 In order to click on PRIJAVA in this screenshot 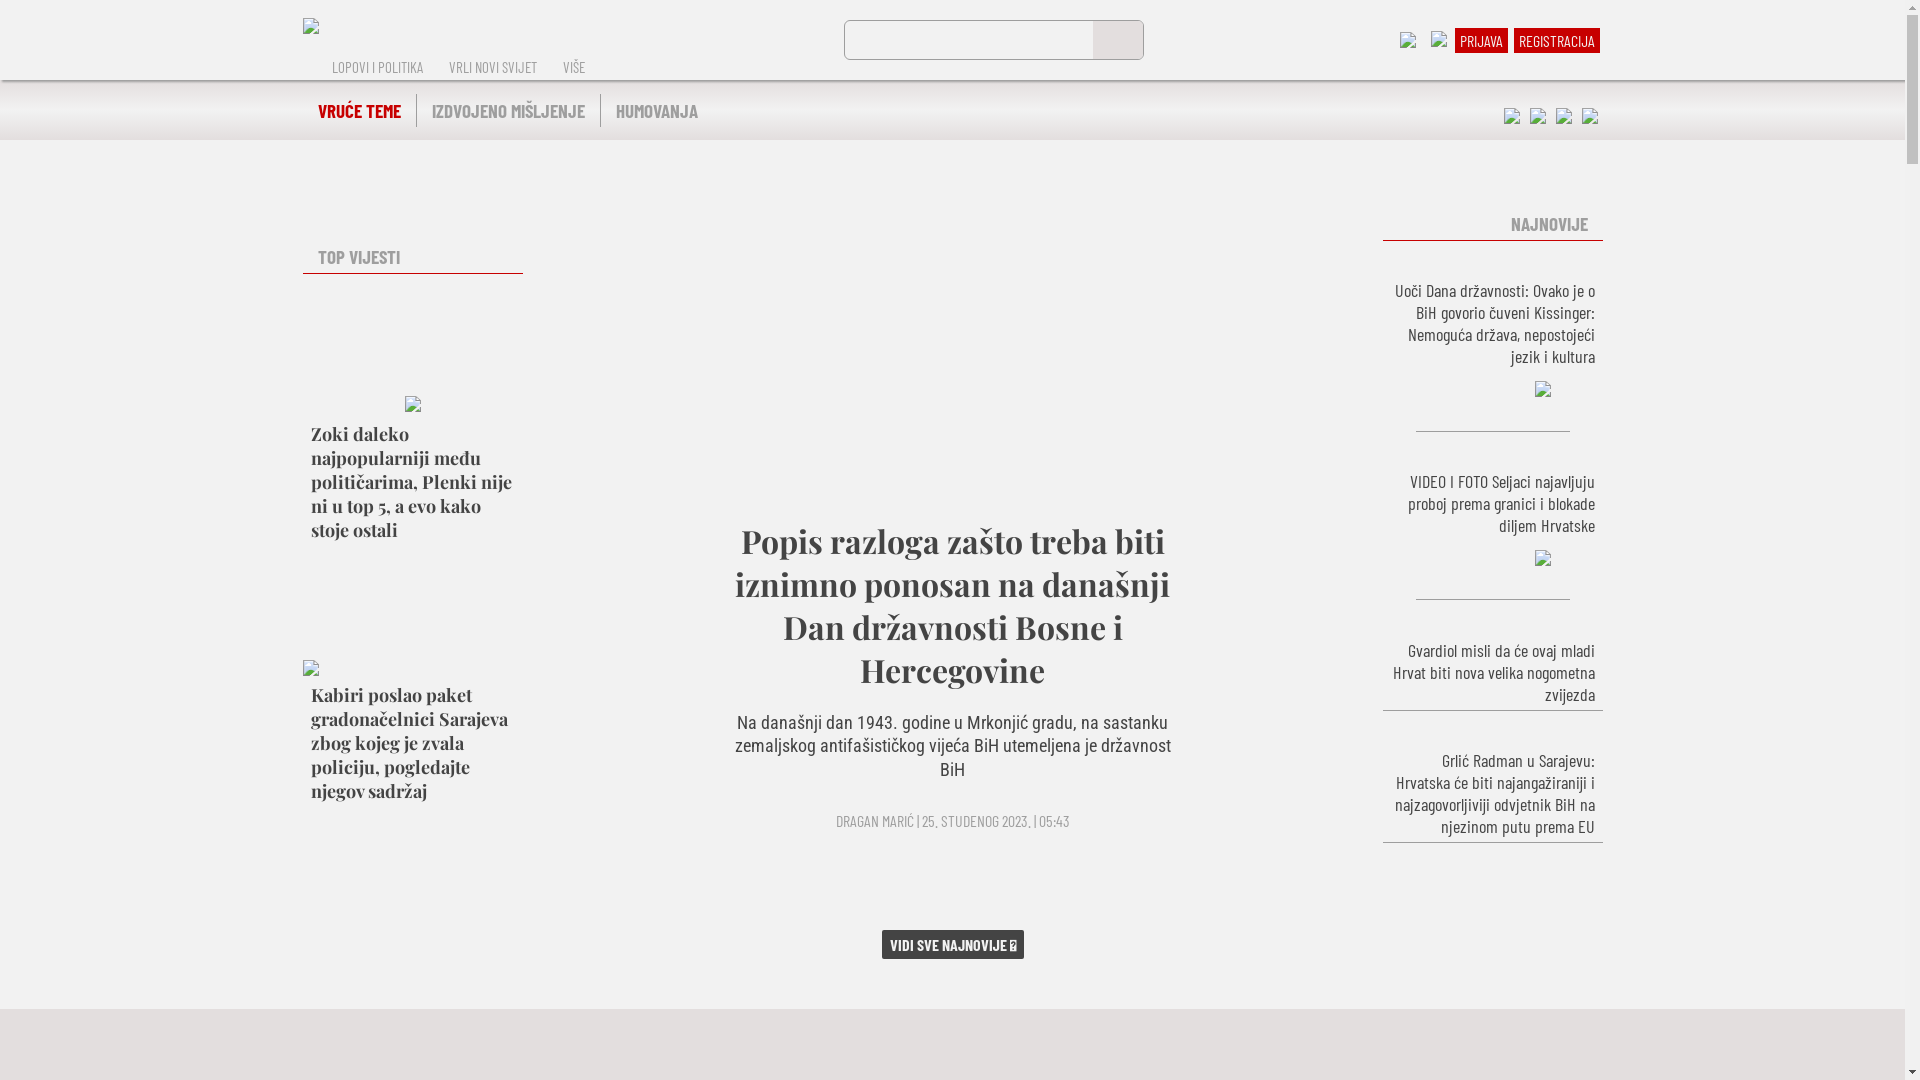, I will do `click(1482, 40)`.